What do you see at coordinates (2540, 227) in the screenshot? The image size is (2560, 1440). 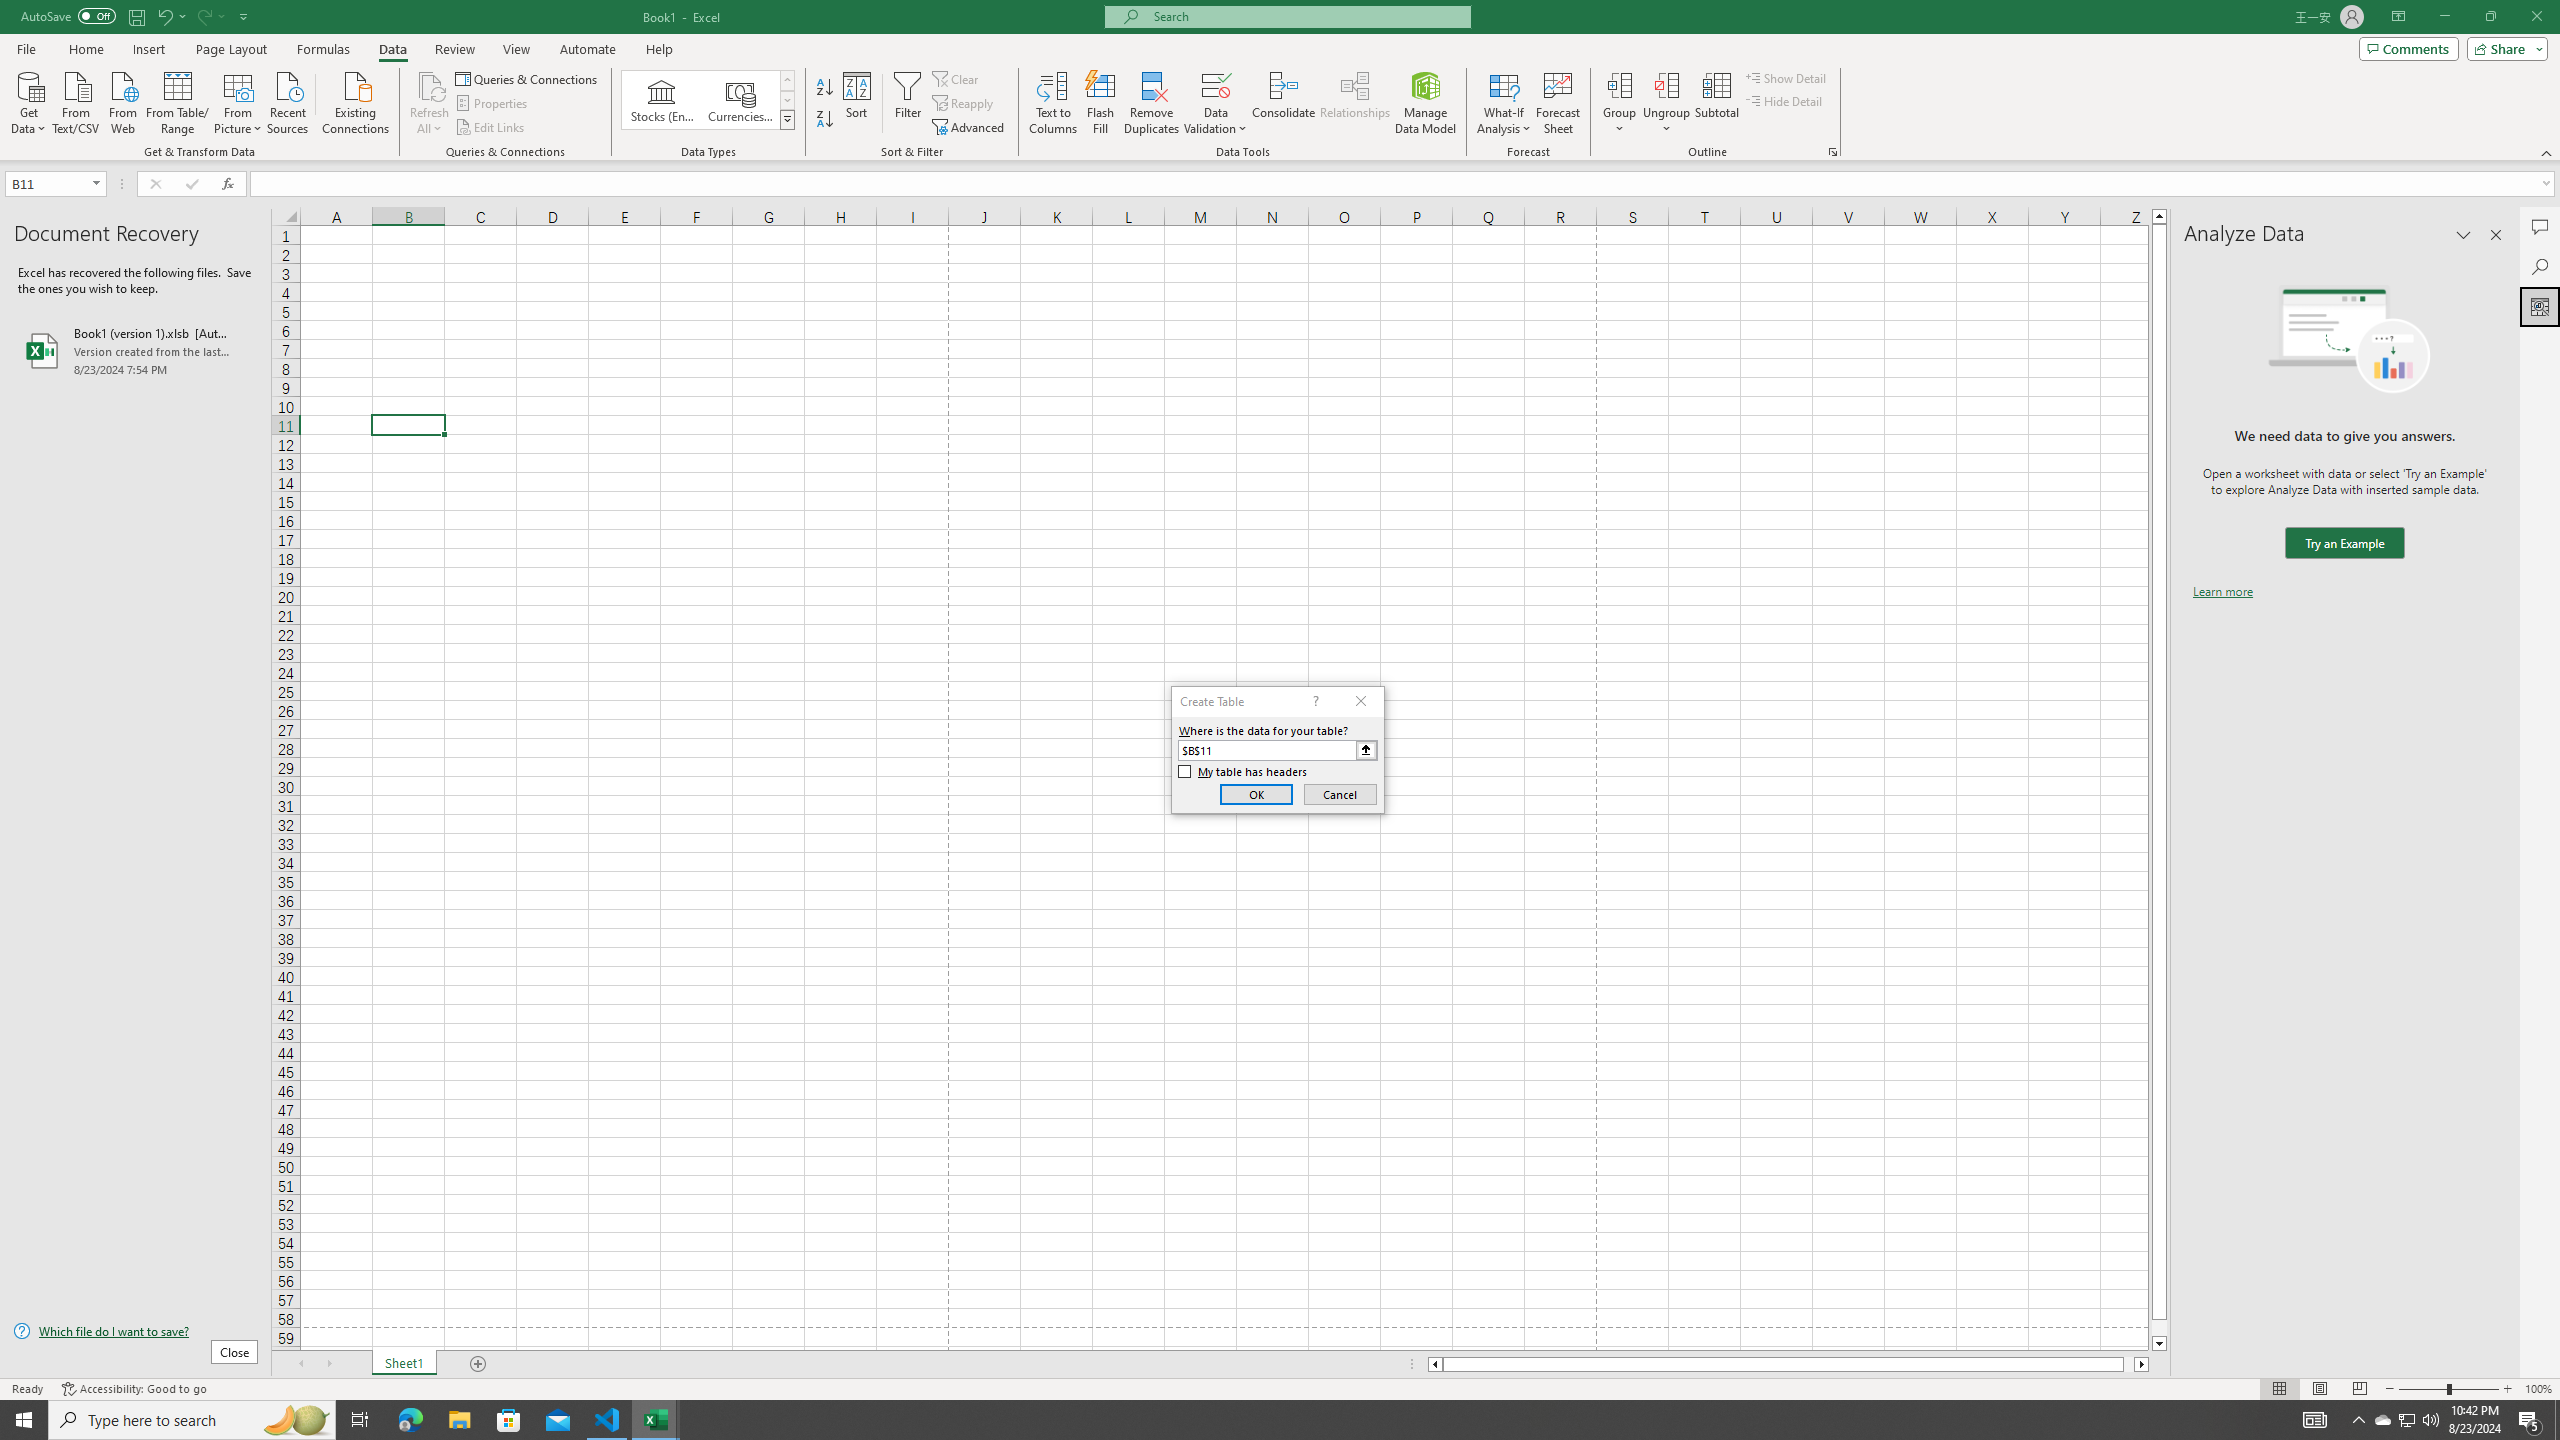 I see `Comments` at bounding box center [2540, 227].